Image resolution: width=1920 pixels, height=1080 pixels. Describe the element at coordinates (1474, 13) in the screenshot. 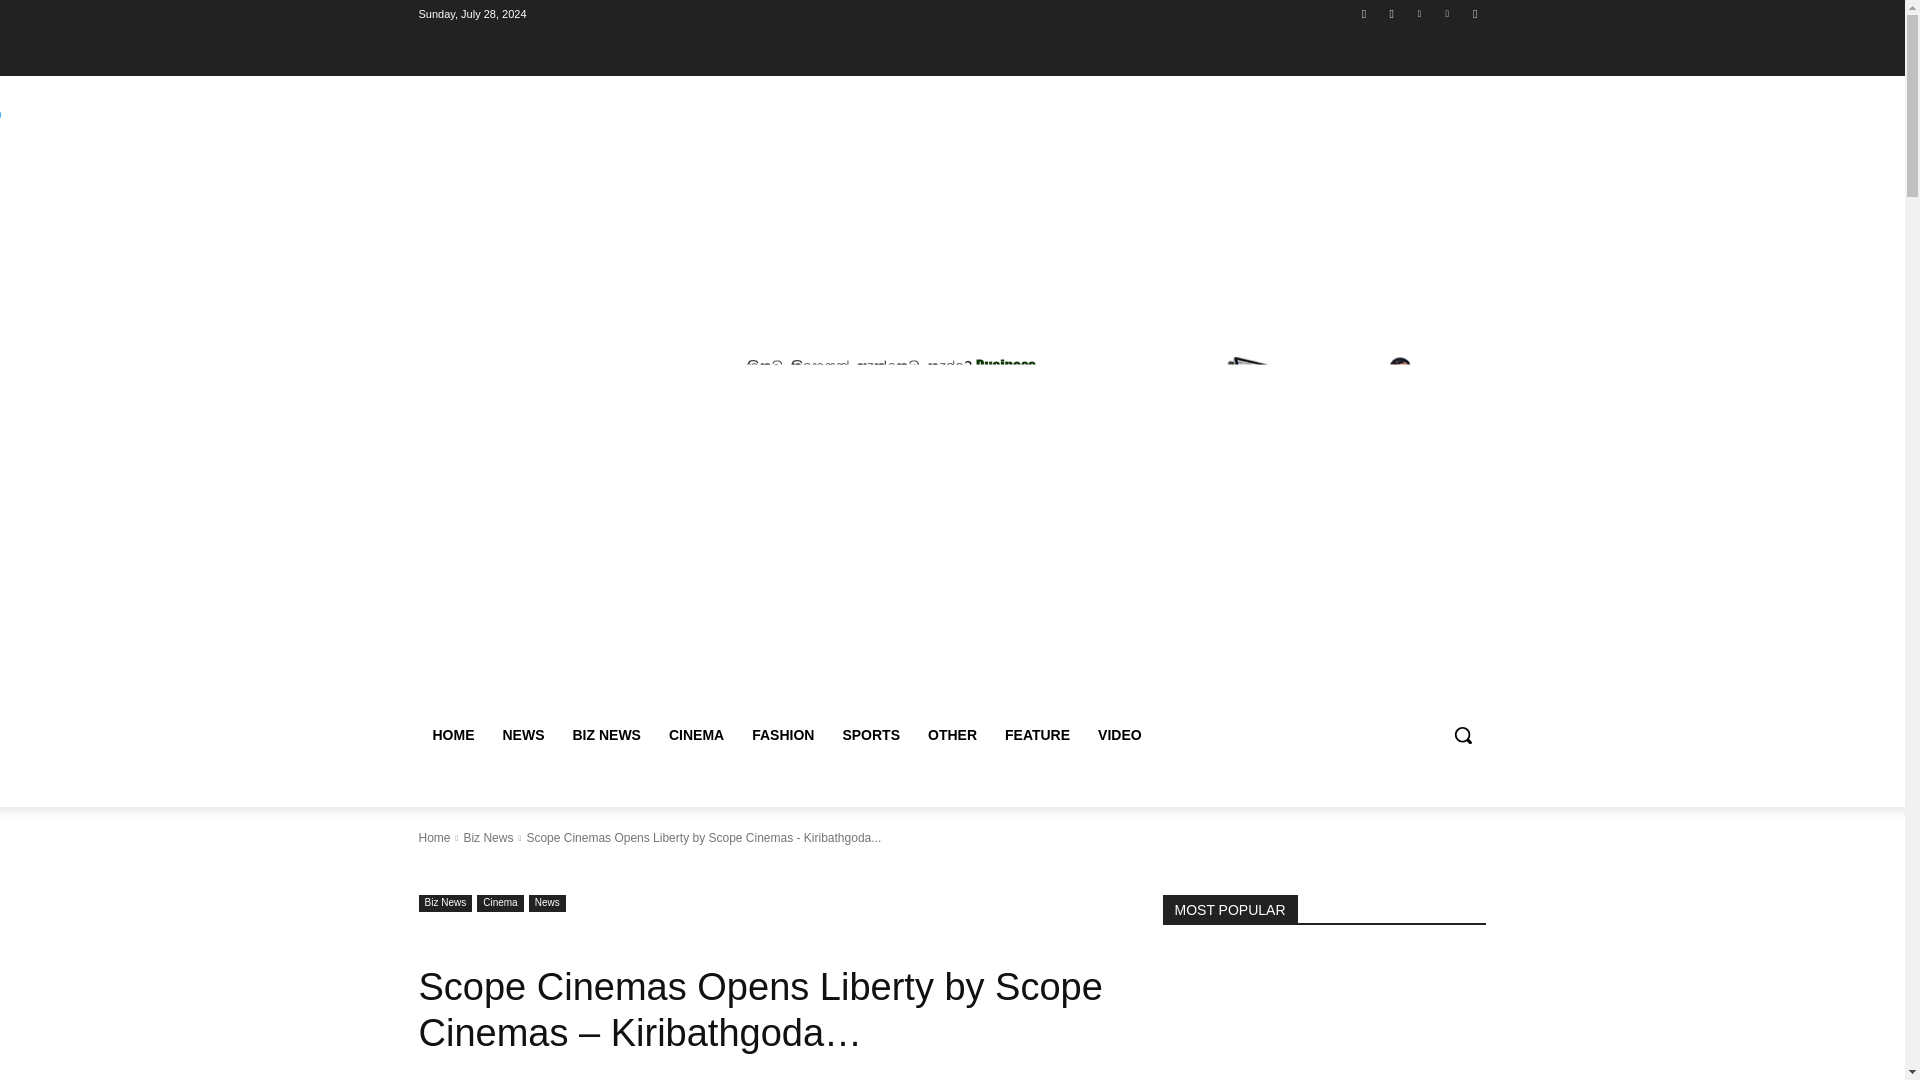

I see `Youtube` at that location.